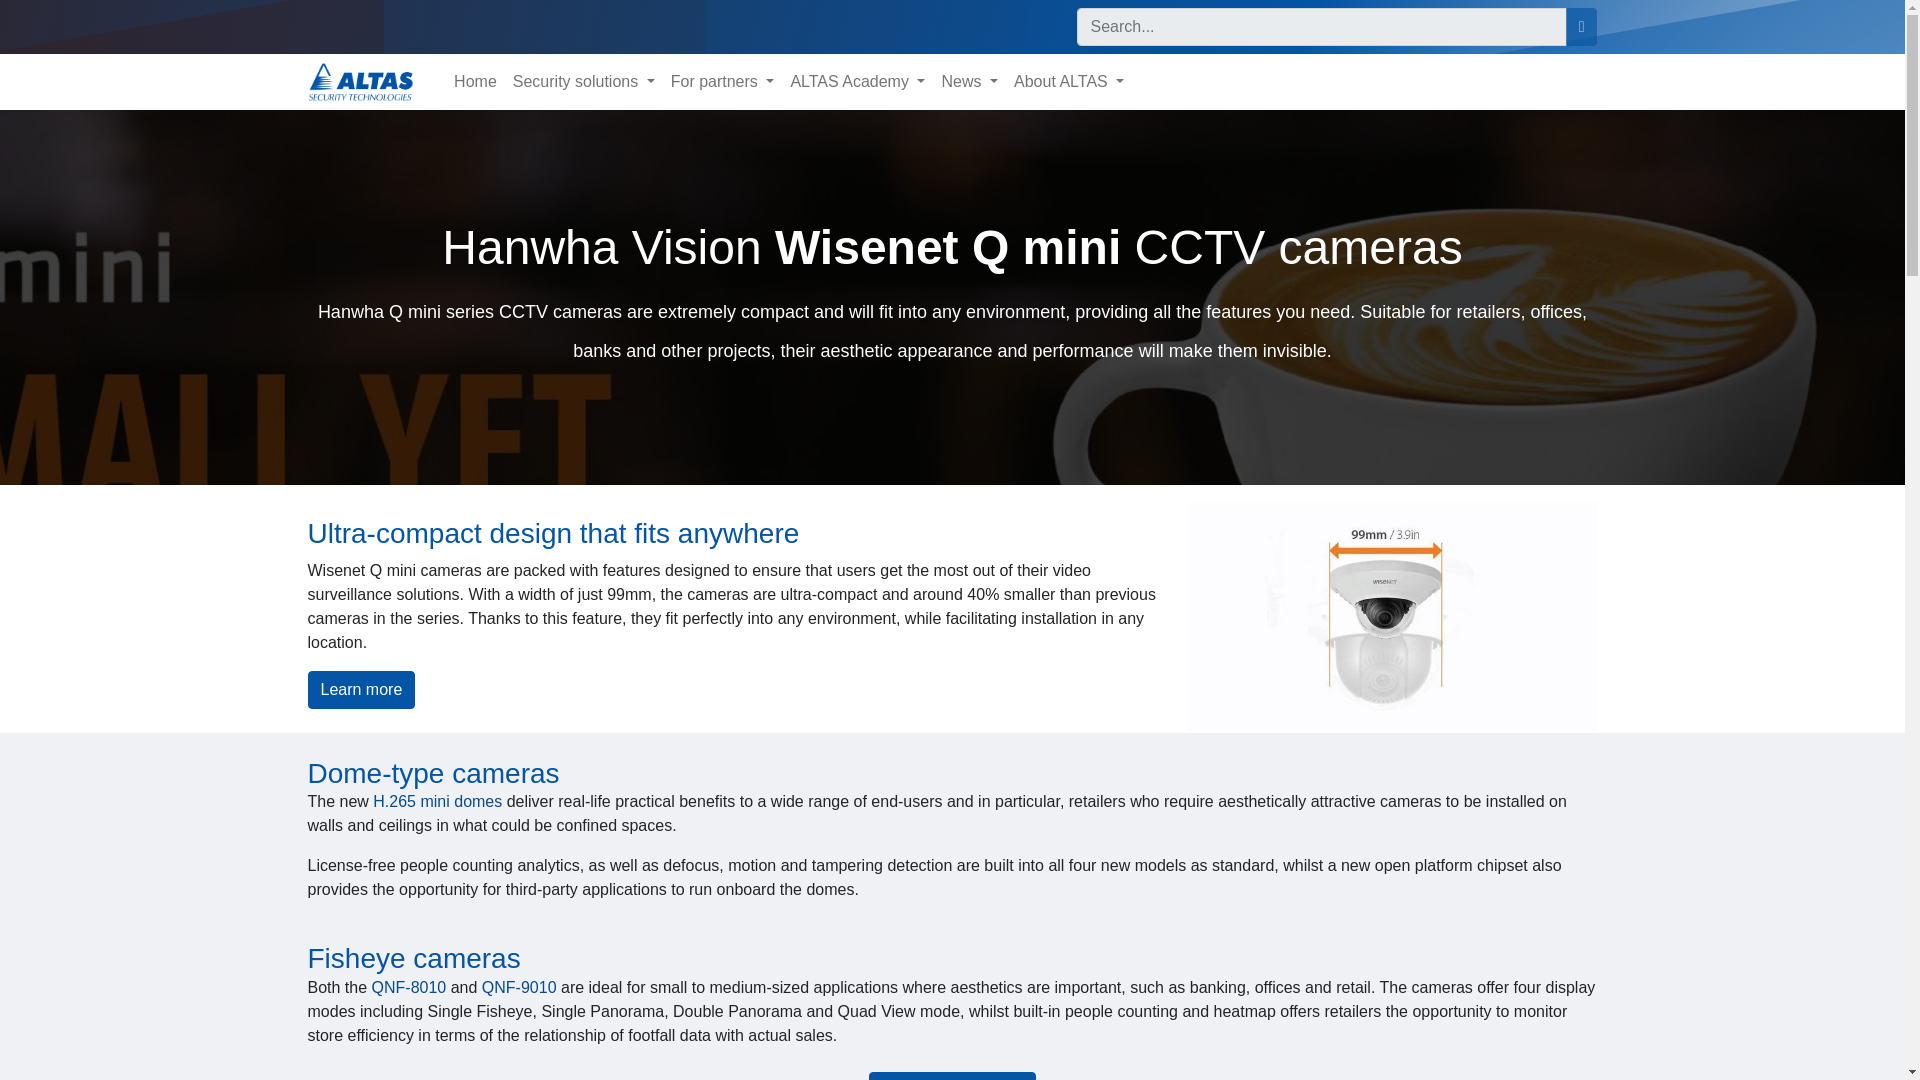 The height and width of the screenshot is (1080, 1920). What do you see at coordinates (436, 801) in the screenshot?
I see `H.265 mini domes` at bounding box center [436, 801].